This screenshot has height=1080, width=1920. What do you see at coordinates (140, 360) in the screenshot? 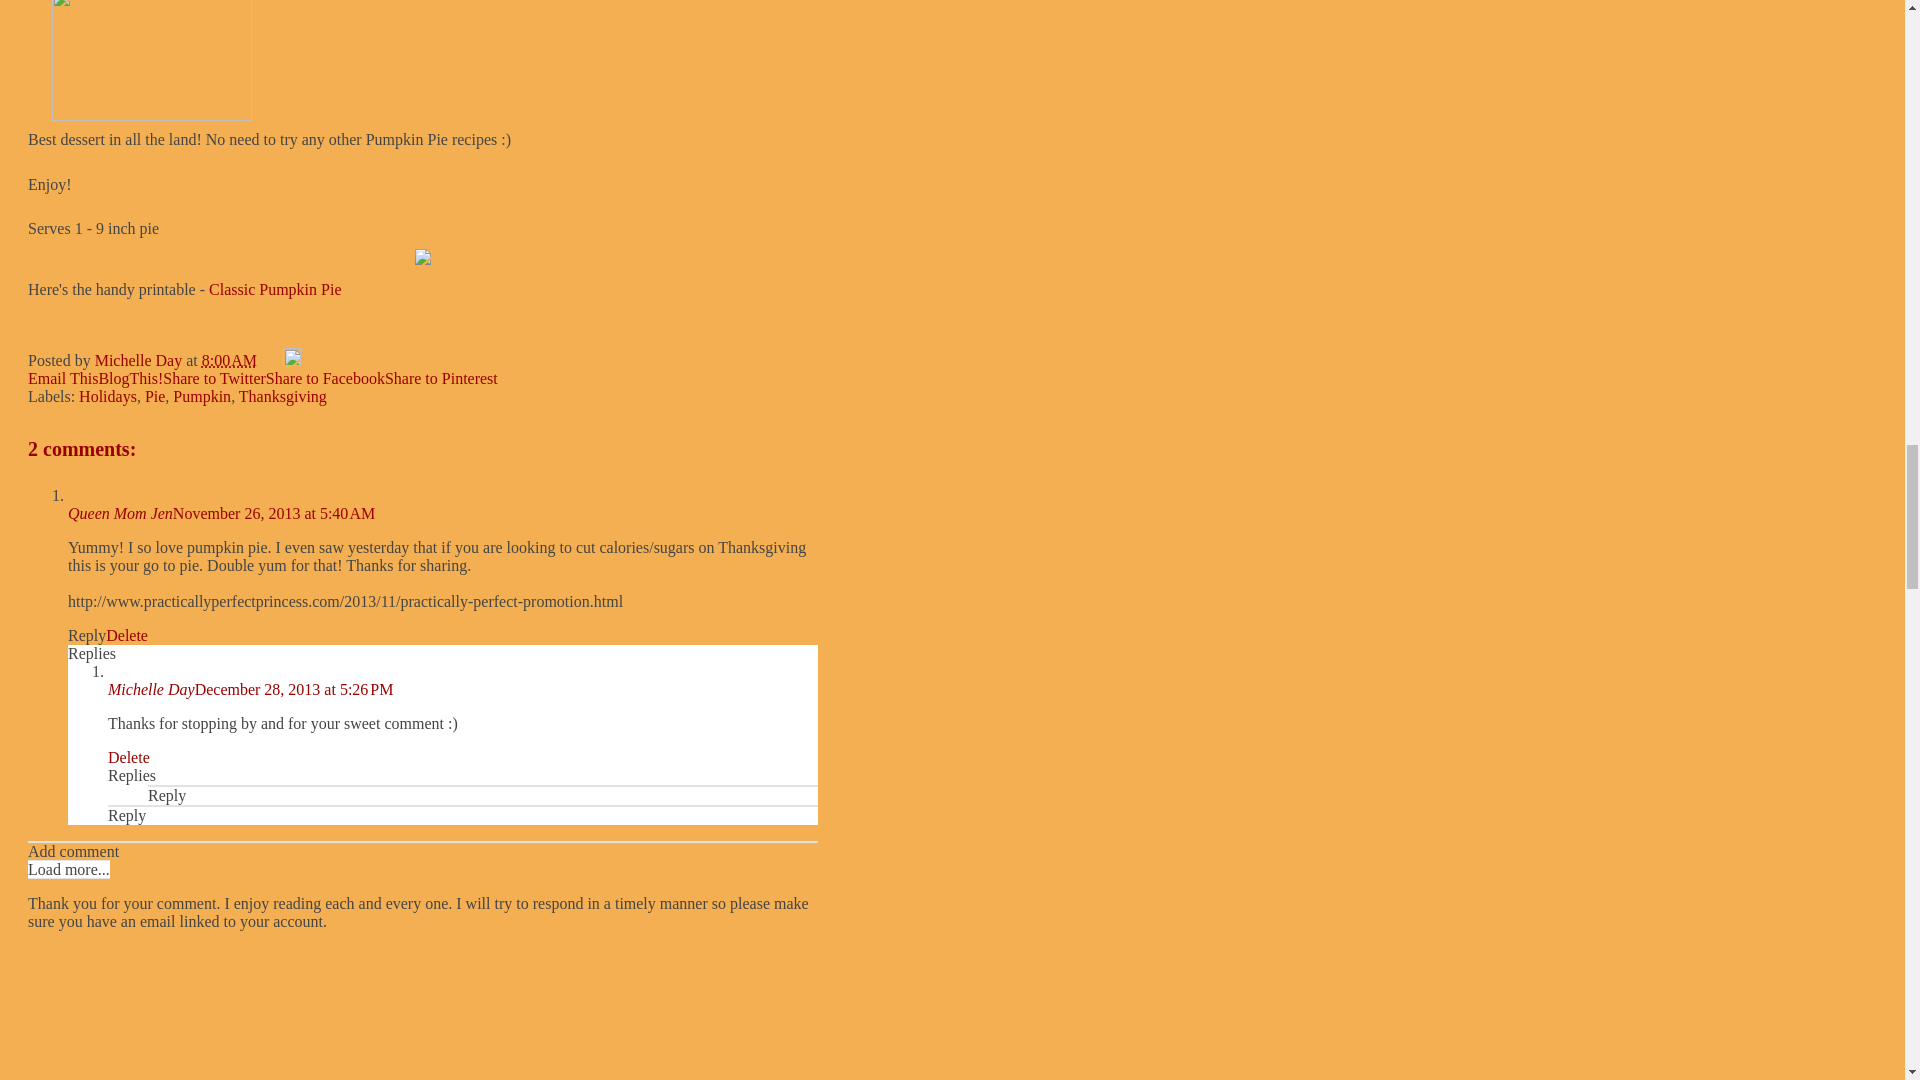
I see `author profile` at bounding box center [140, 360].